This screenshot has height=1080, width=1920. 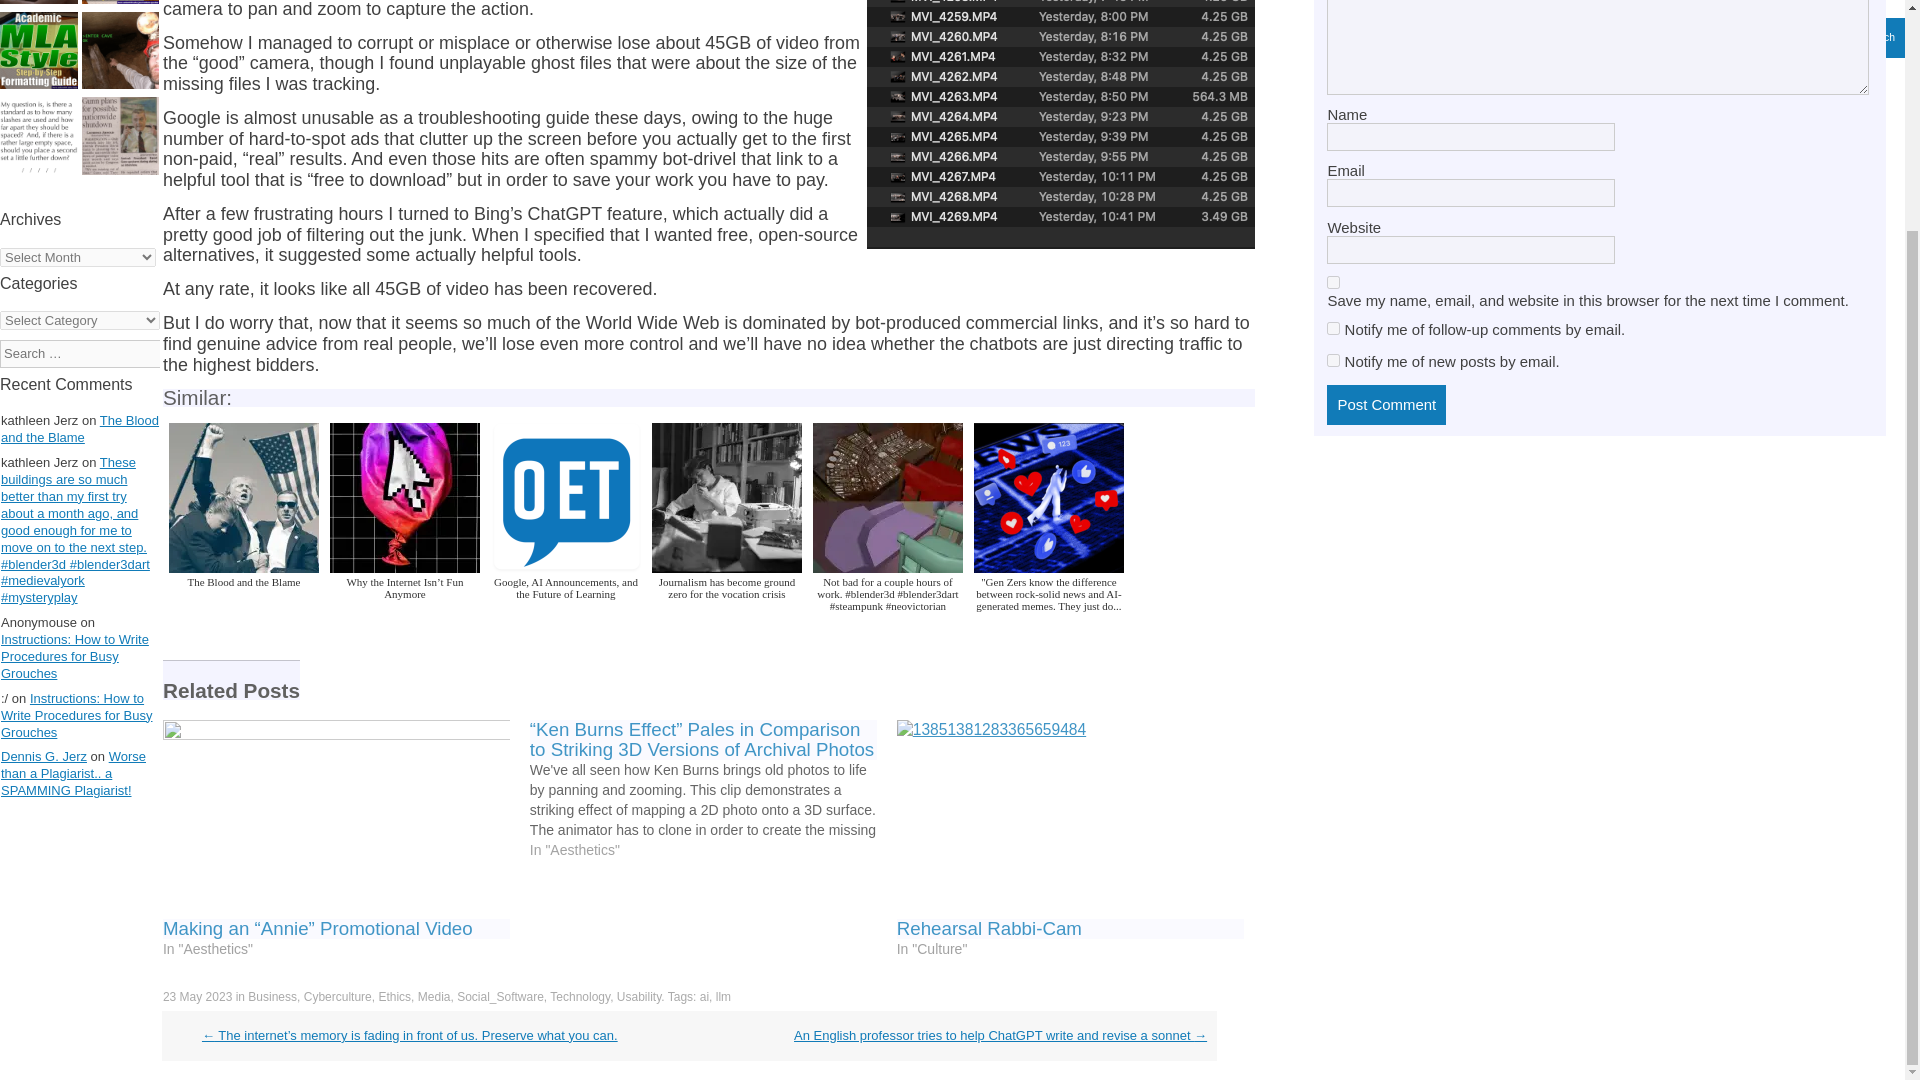 What do you see at coordinates (120, 4) in the screenshot?
I see `Quotations: Using them Effectively in Journalism` at bounding box center [120, 4].